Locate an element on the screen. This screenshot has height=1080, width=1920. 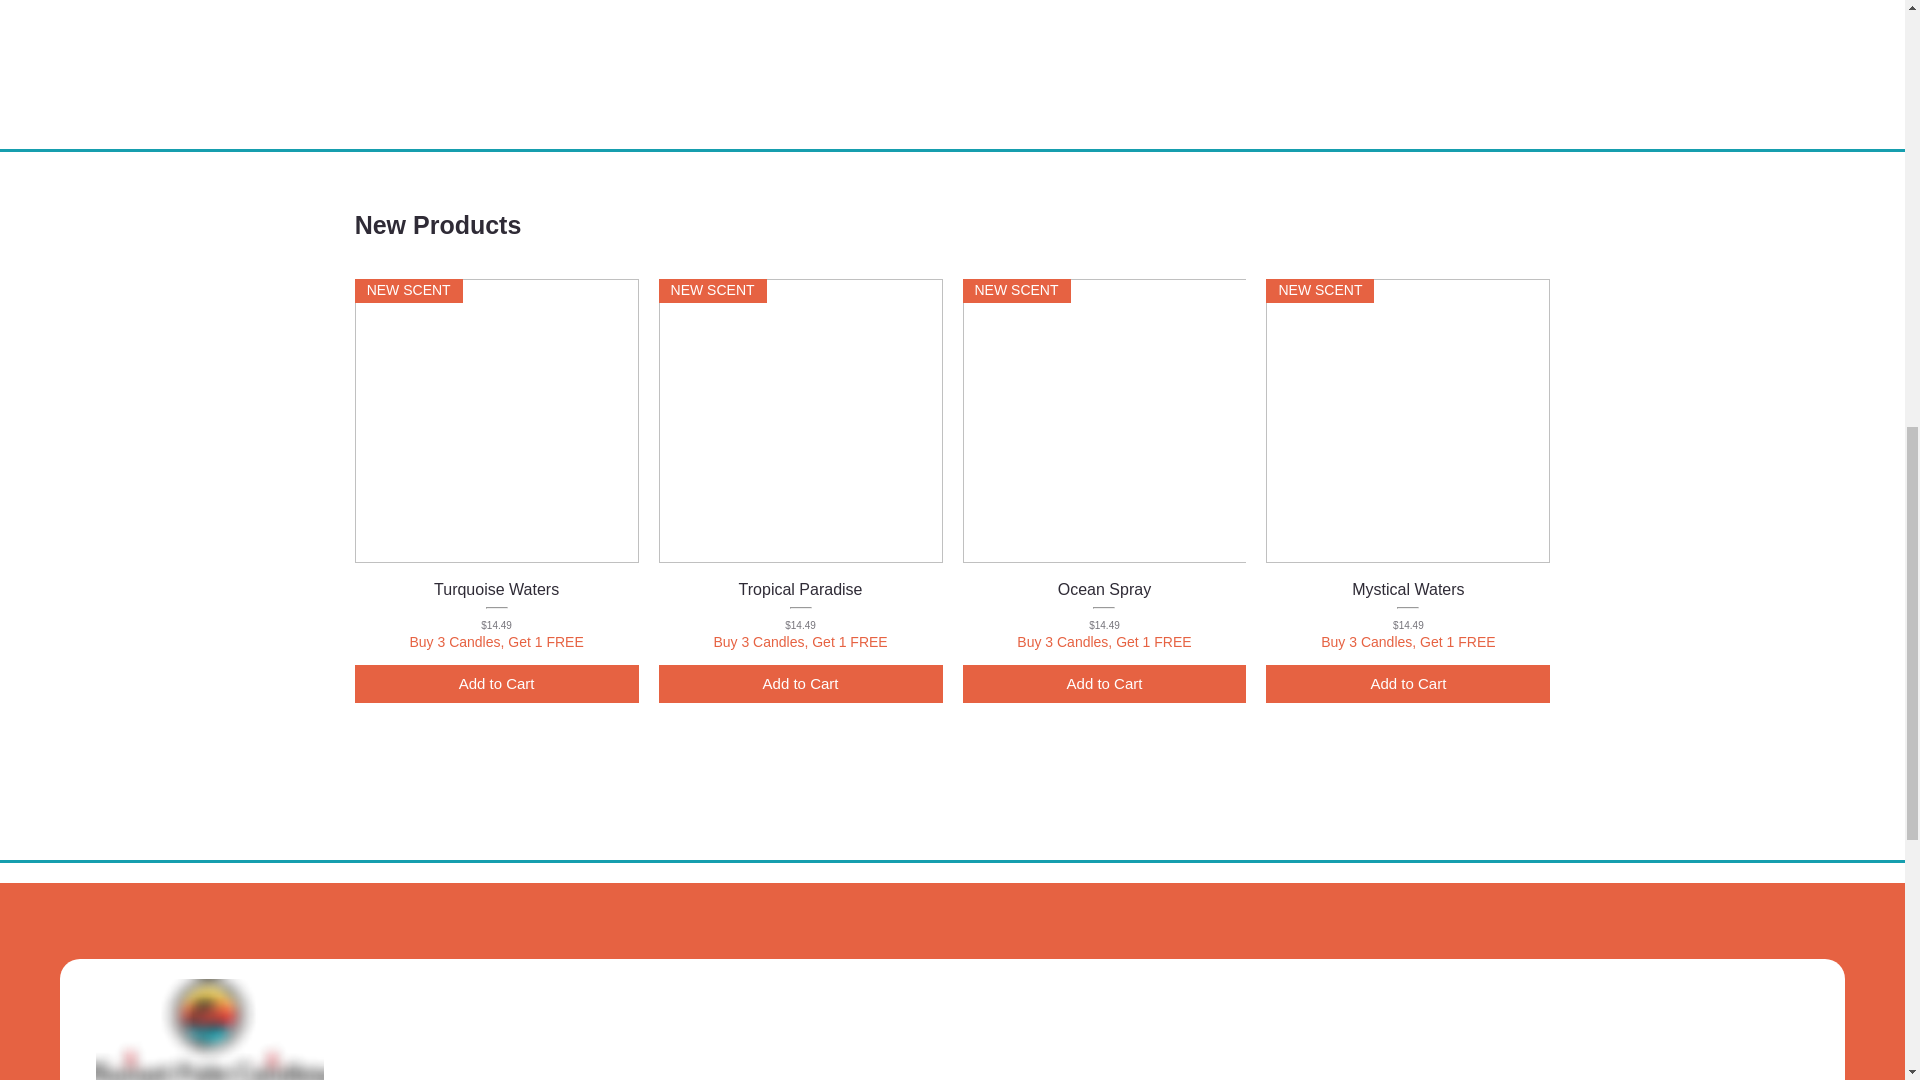
Add to Cart is located at coordinates (497, 684).